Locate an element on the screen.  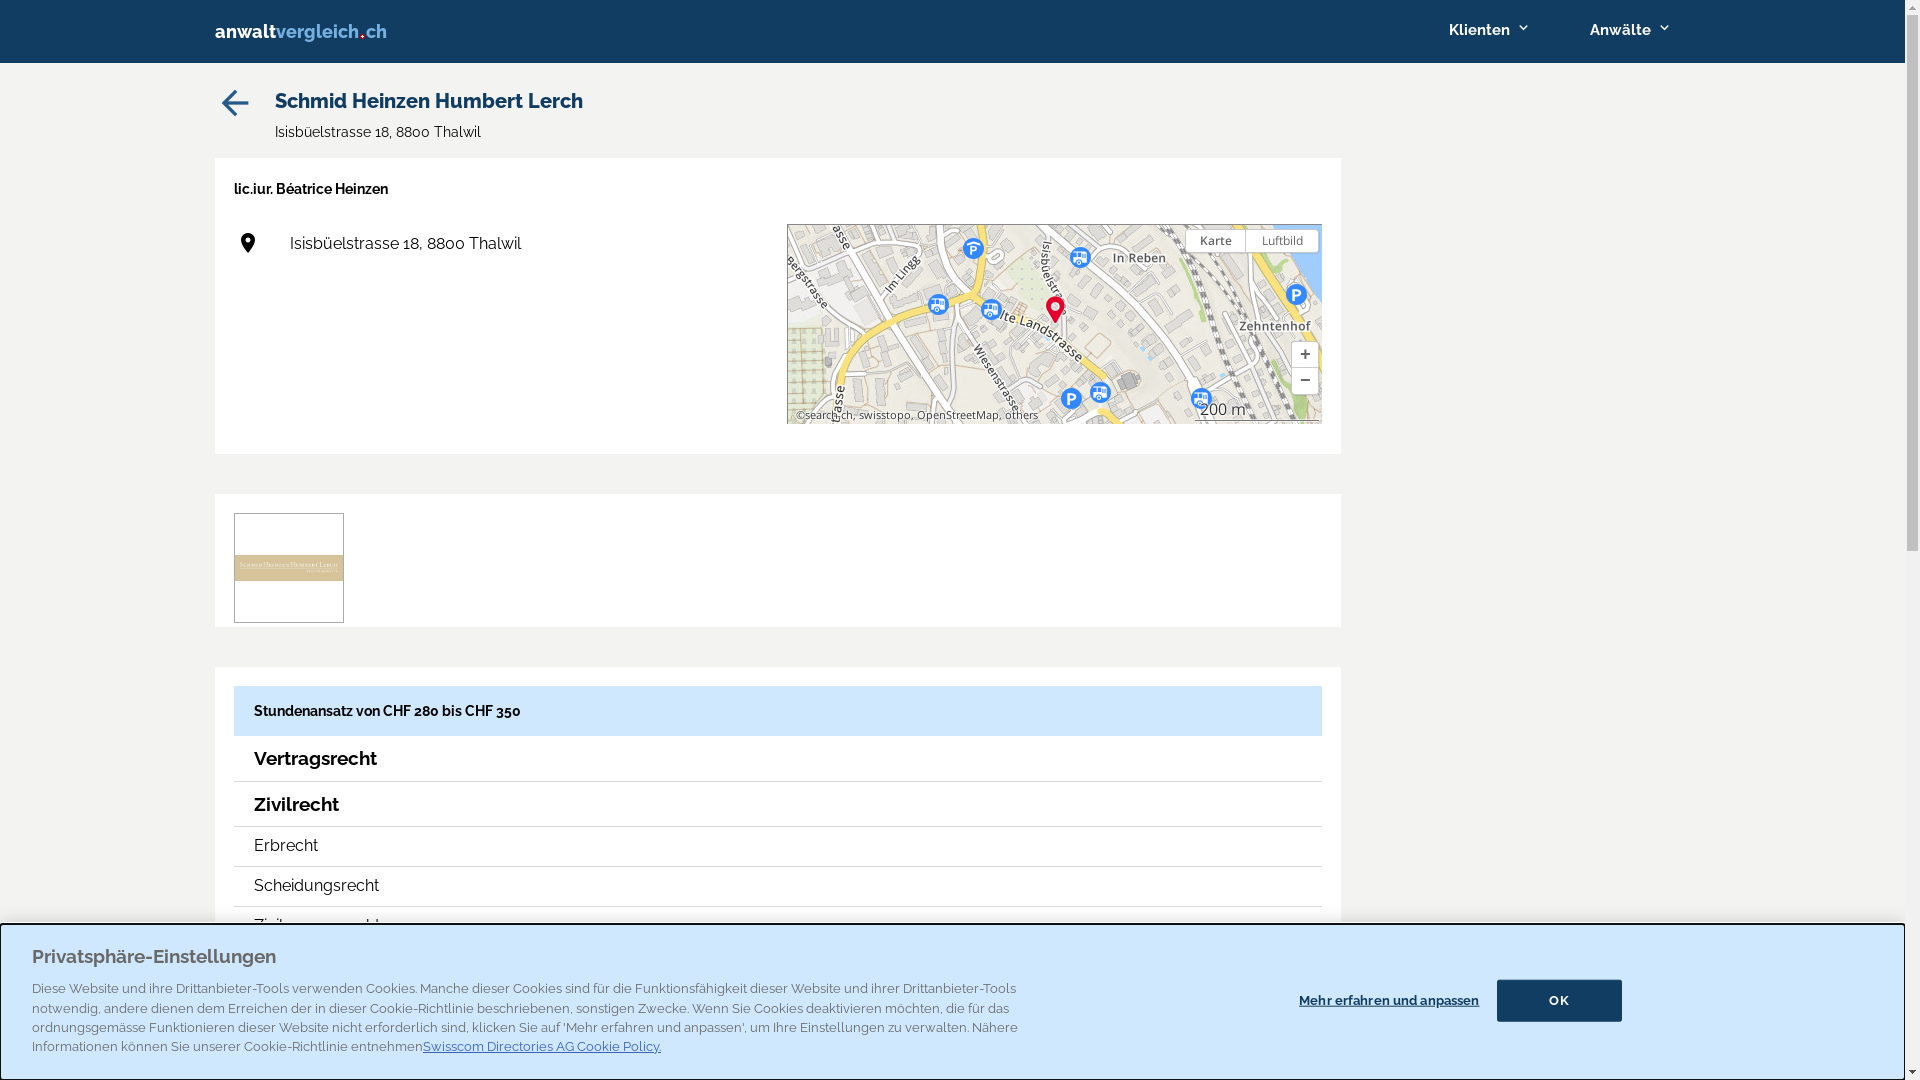
anwaltvergleich
ch is located at coordinates (344, 32).